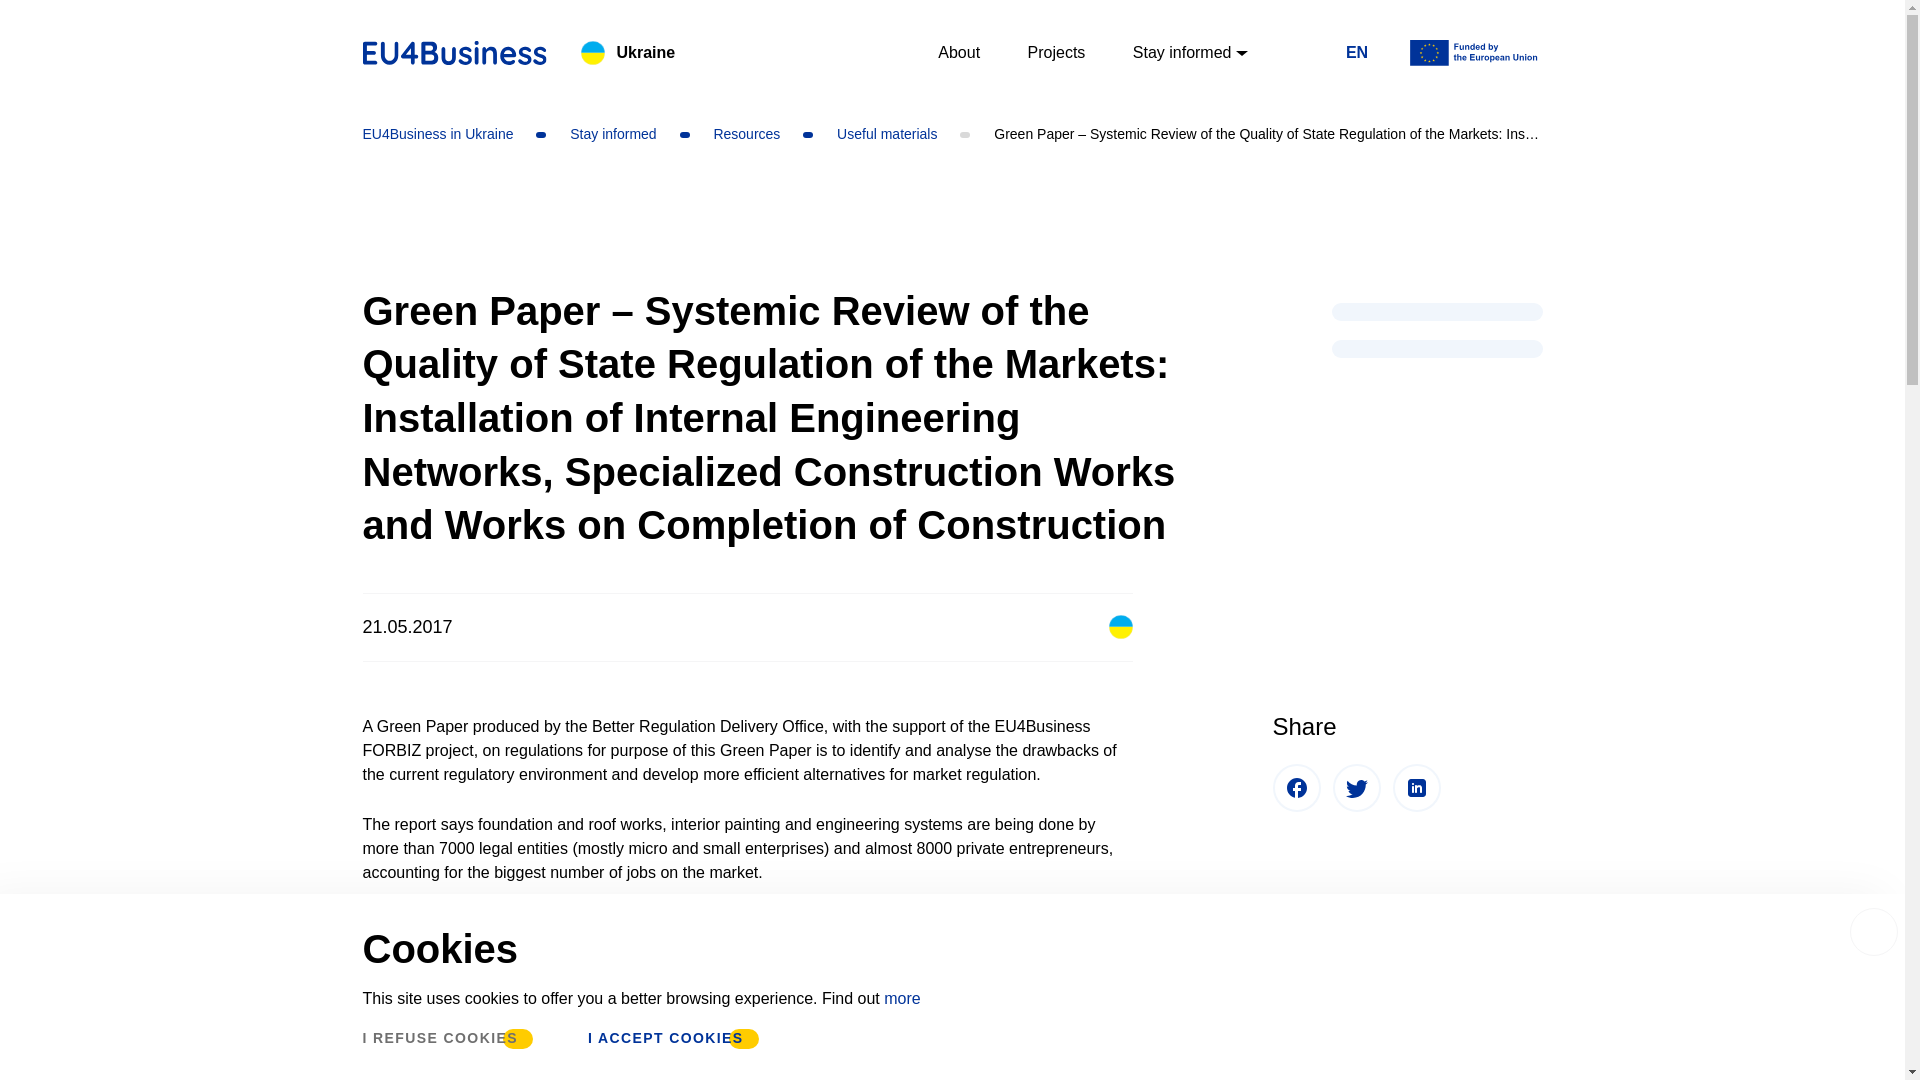 This screenshot has width=1920, height=1080. I want to click on Stay informed, so click(596, 134).